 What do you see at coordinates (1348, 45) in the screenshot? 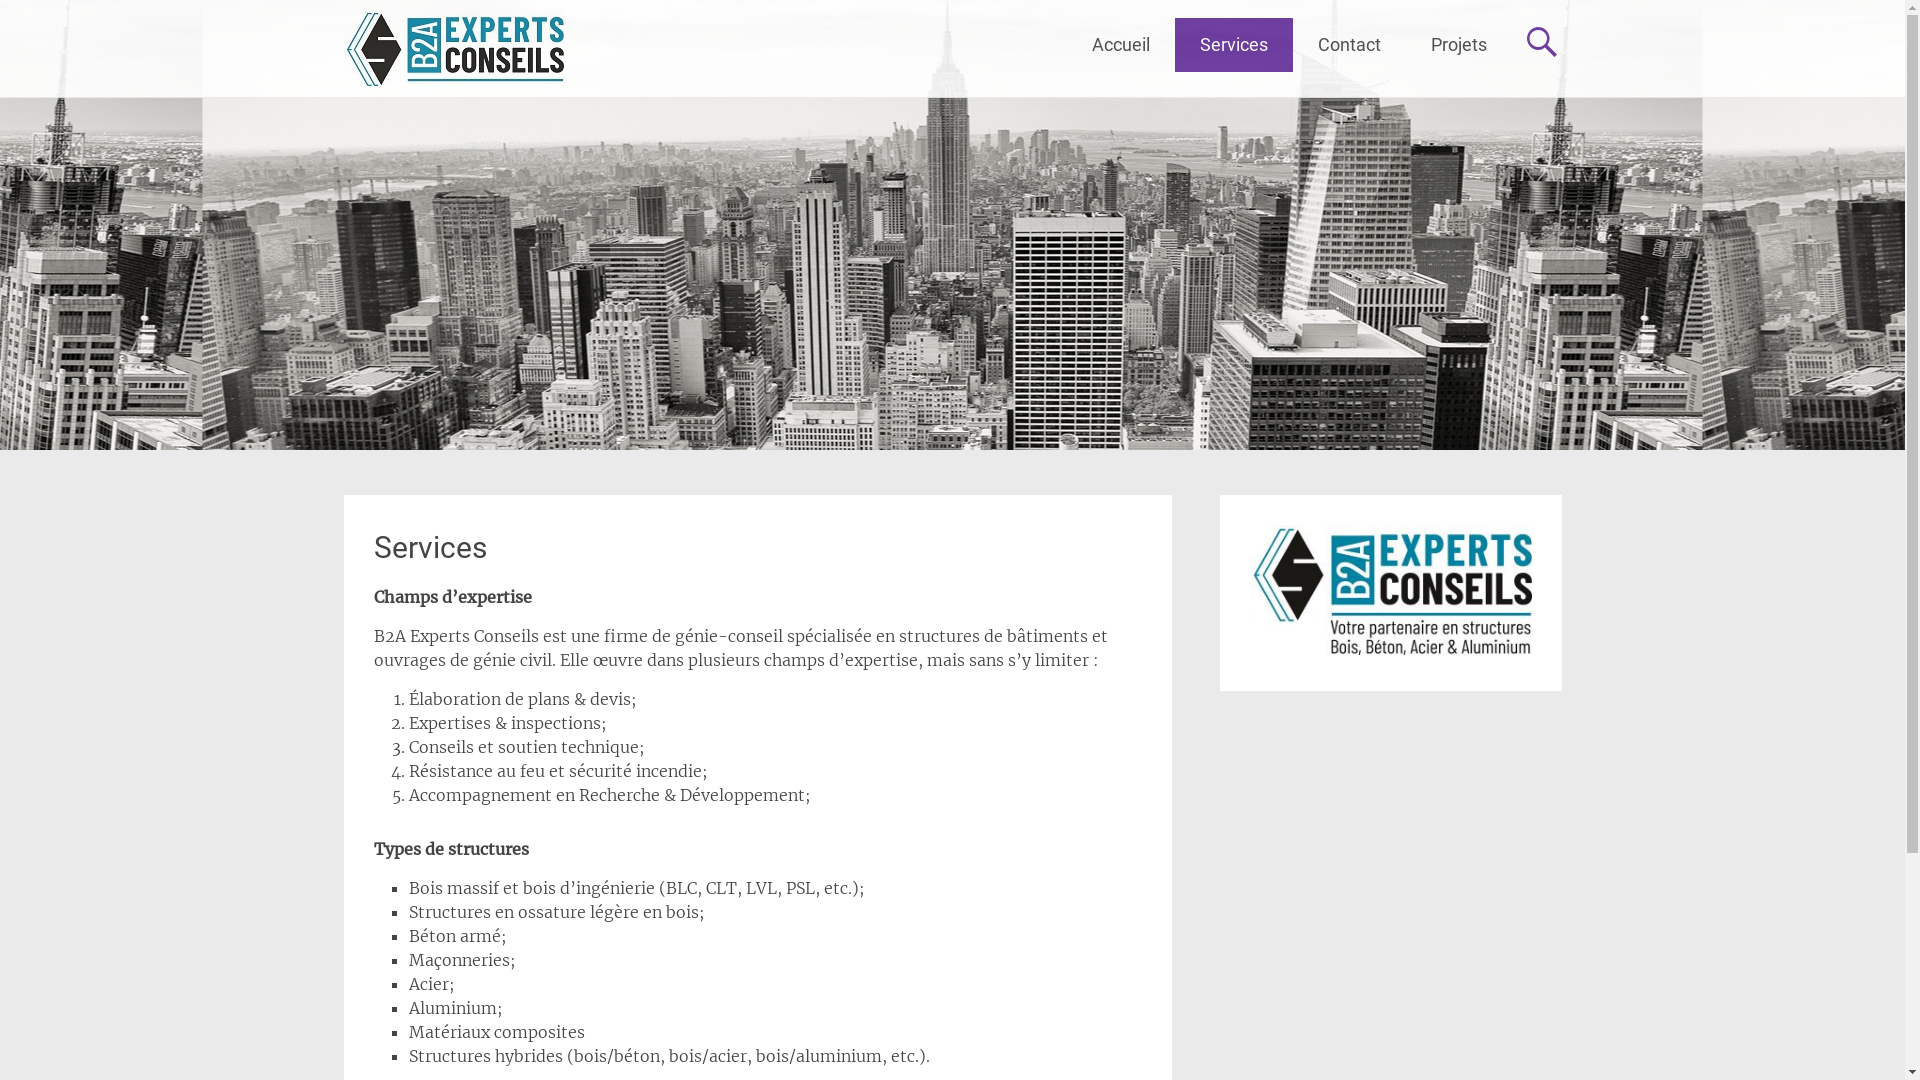
I see `Contact` at bounding box center [1348, 45].